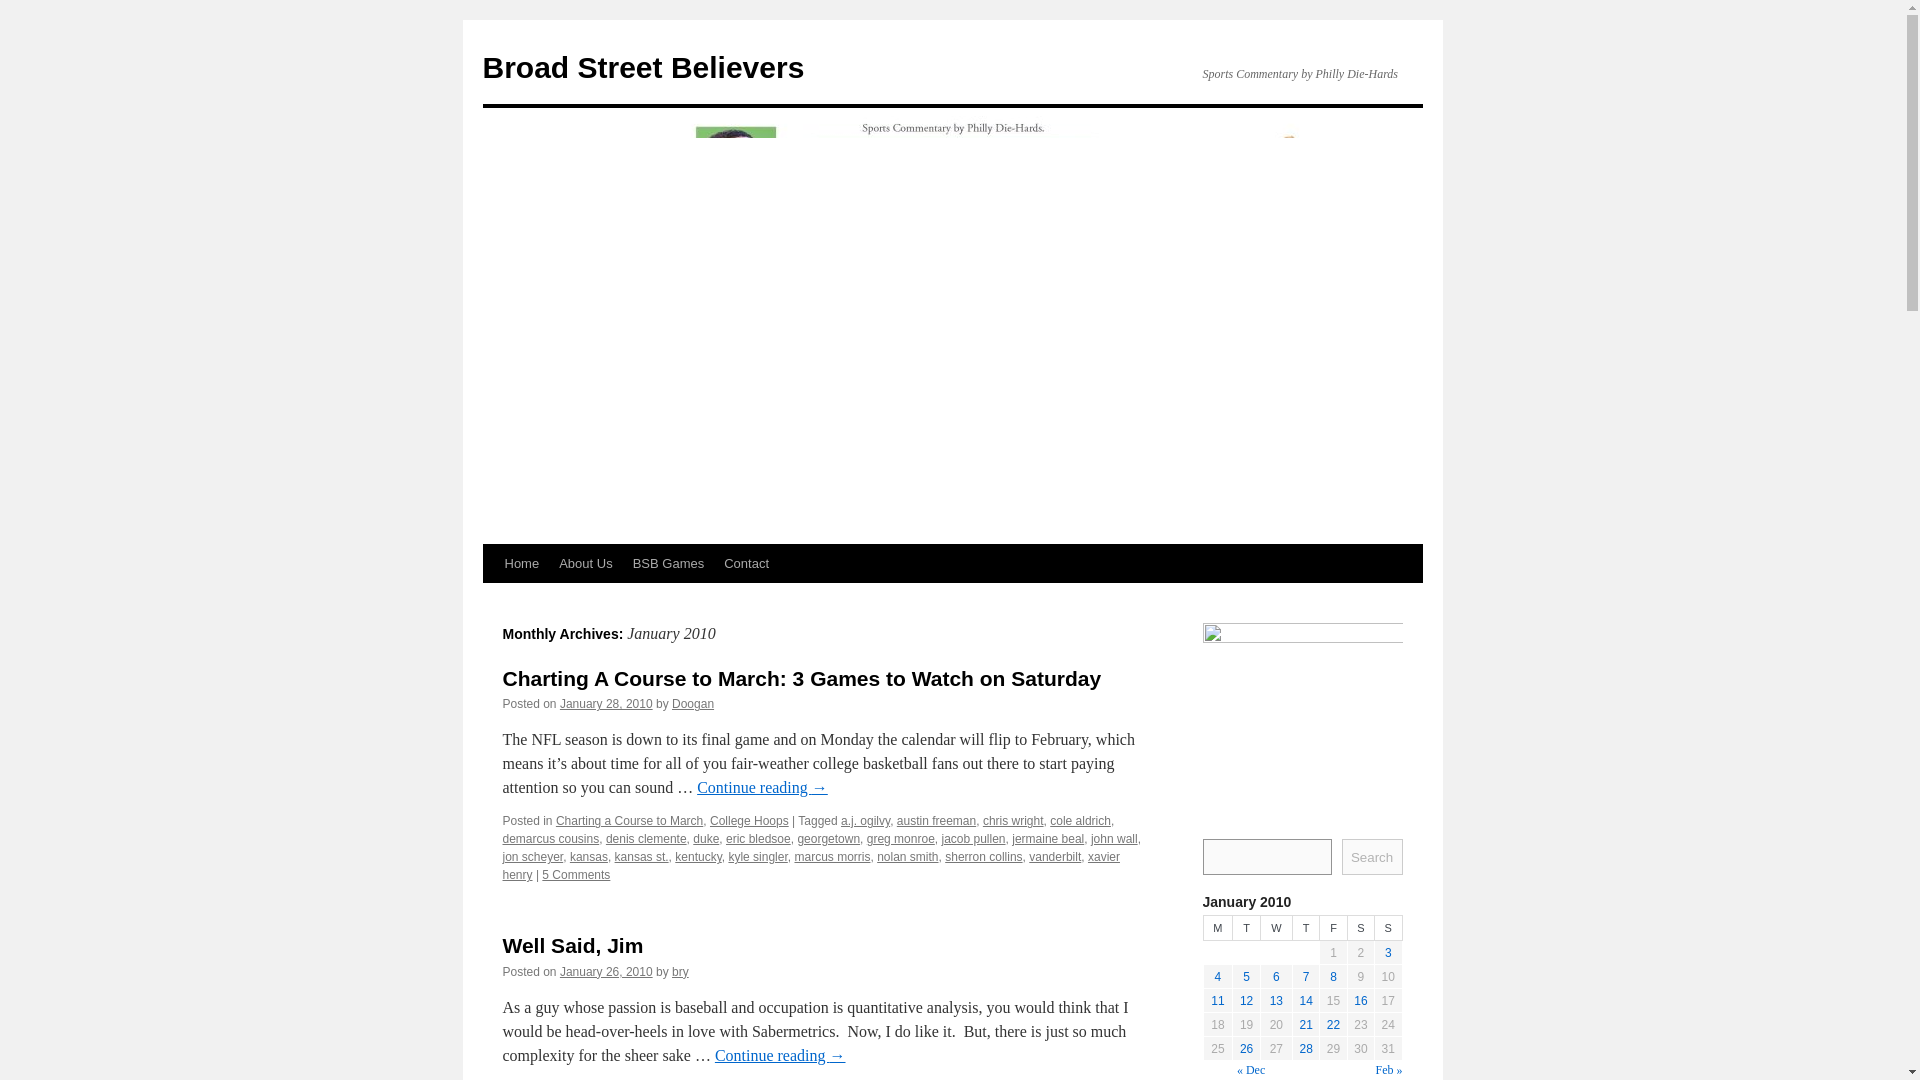 The width and height of the screenshot is (1920, 1080). I want to click on greg monroe, so click(901, 838).